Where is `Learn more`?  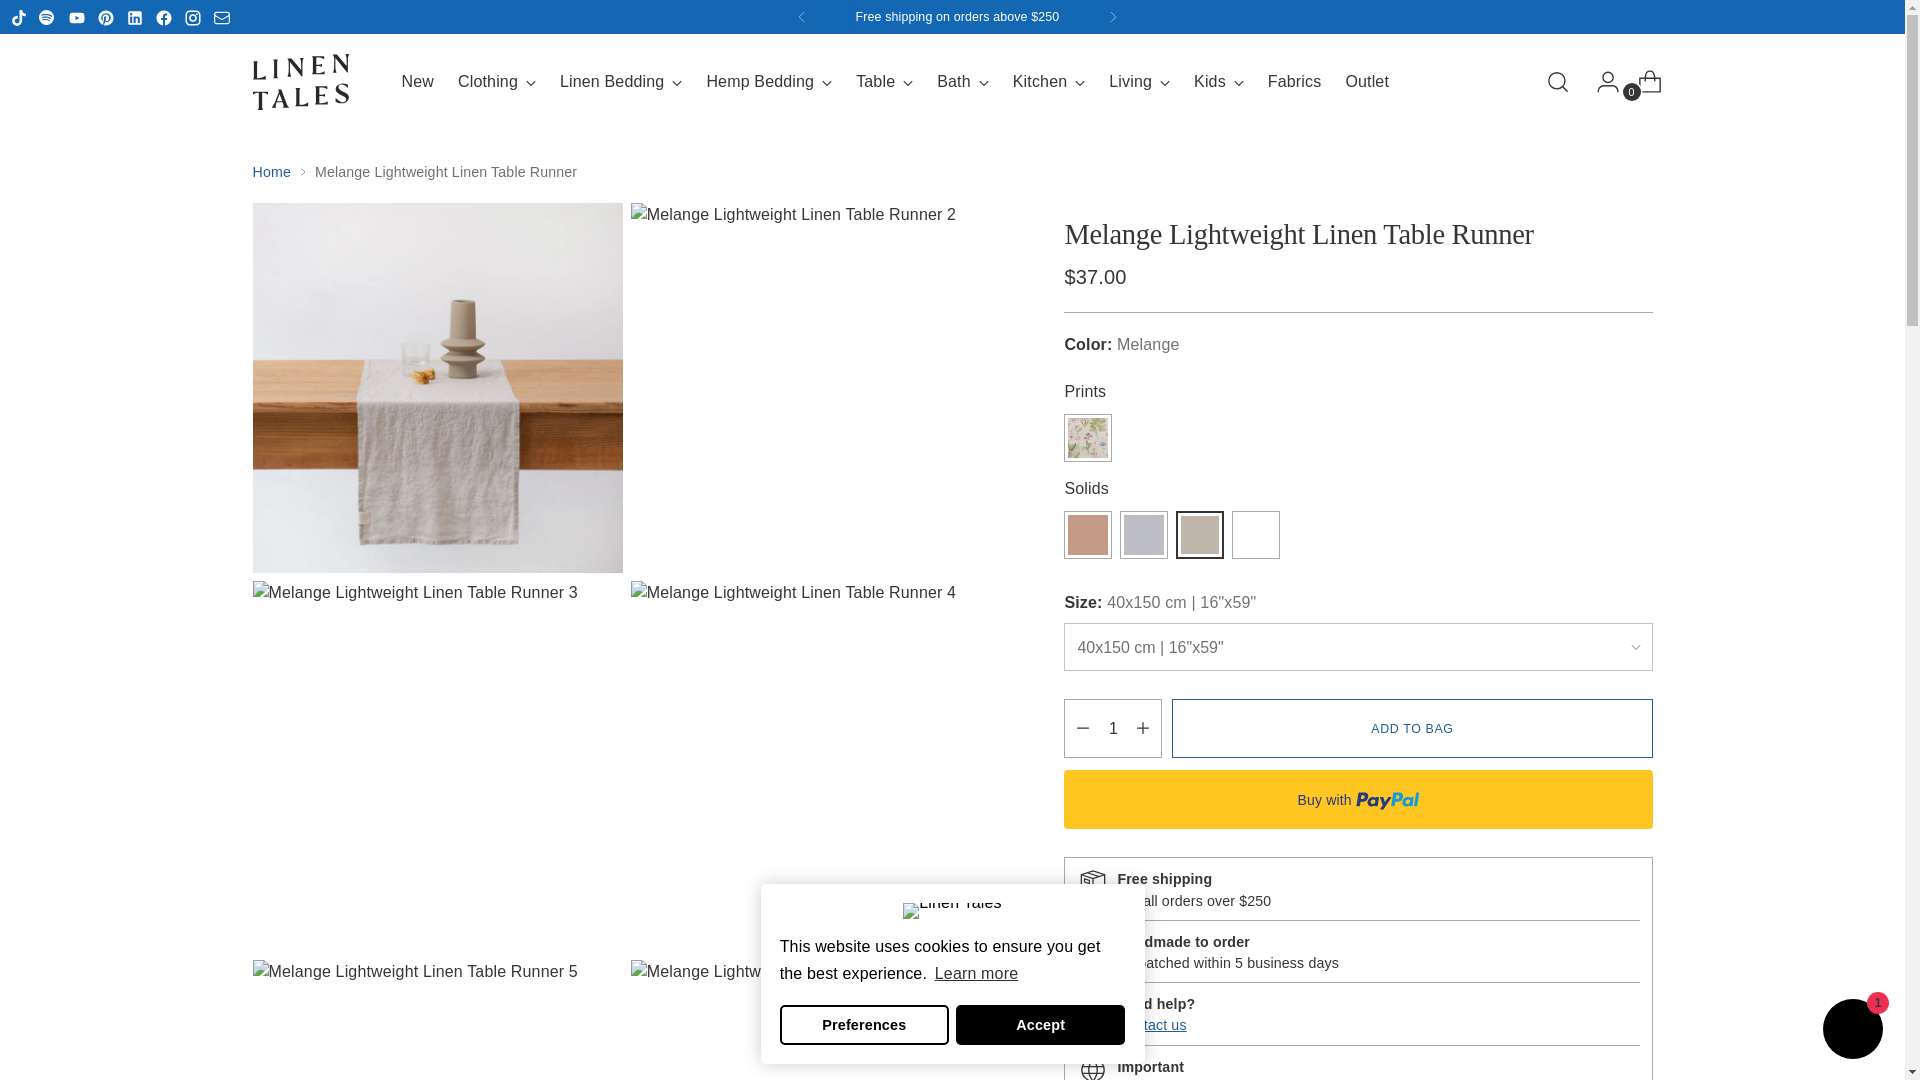
Learn more is located at coordinates (976, 974).